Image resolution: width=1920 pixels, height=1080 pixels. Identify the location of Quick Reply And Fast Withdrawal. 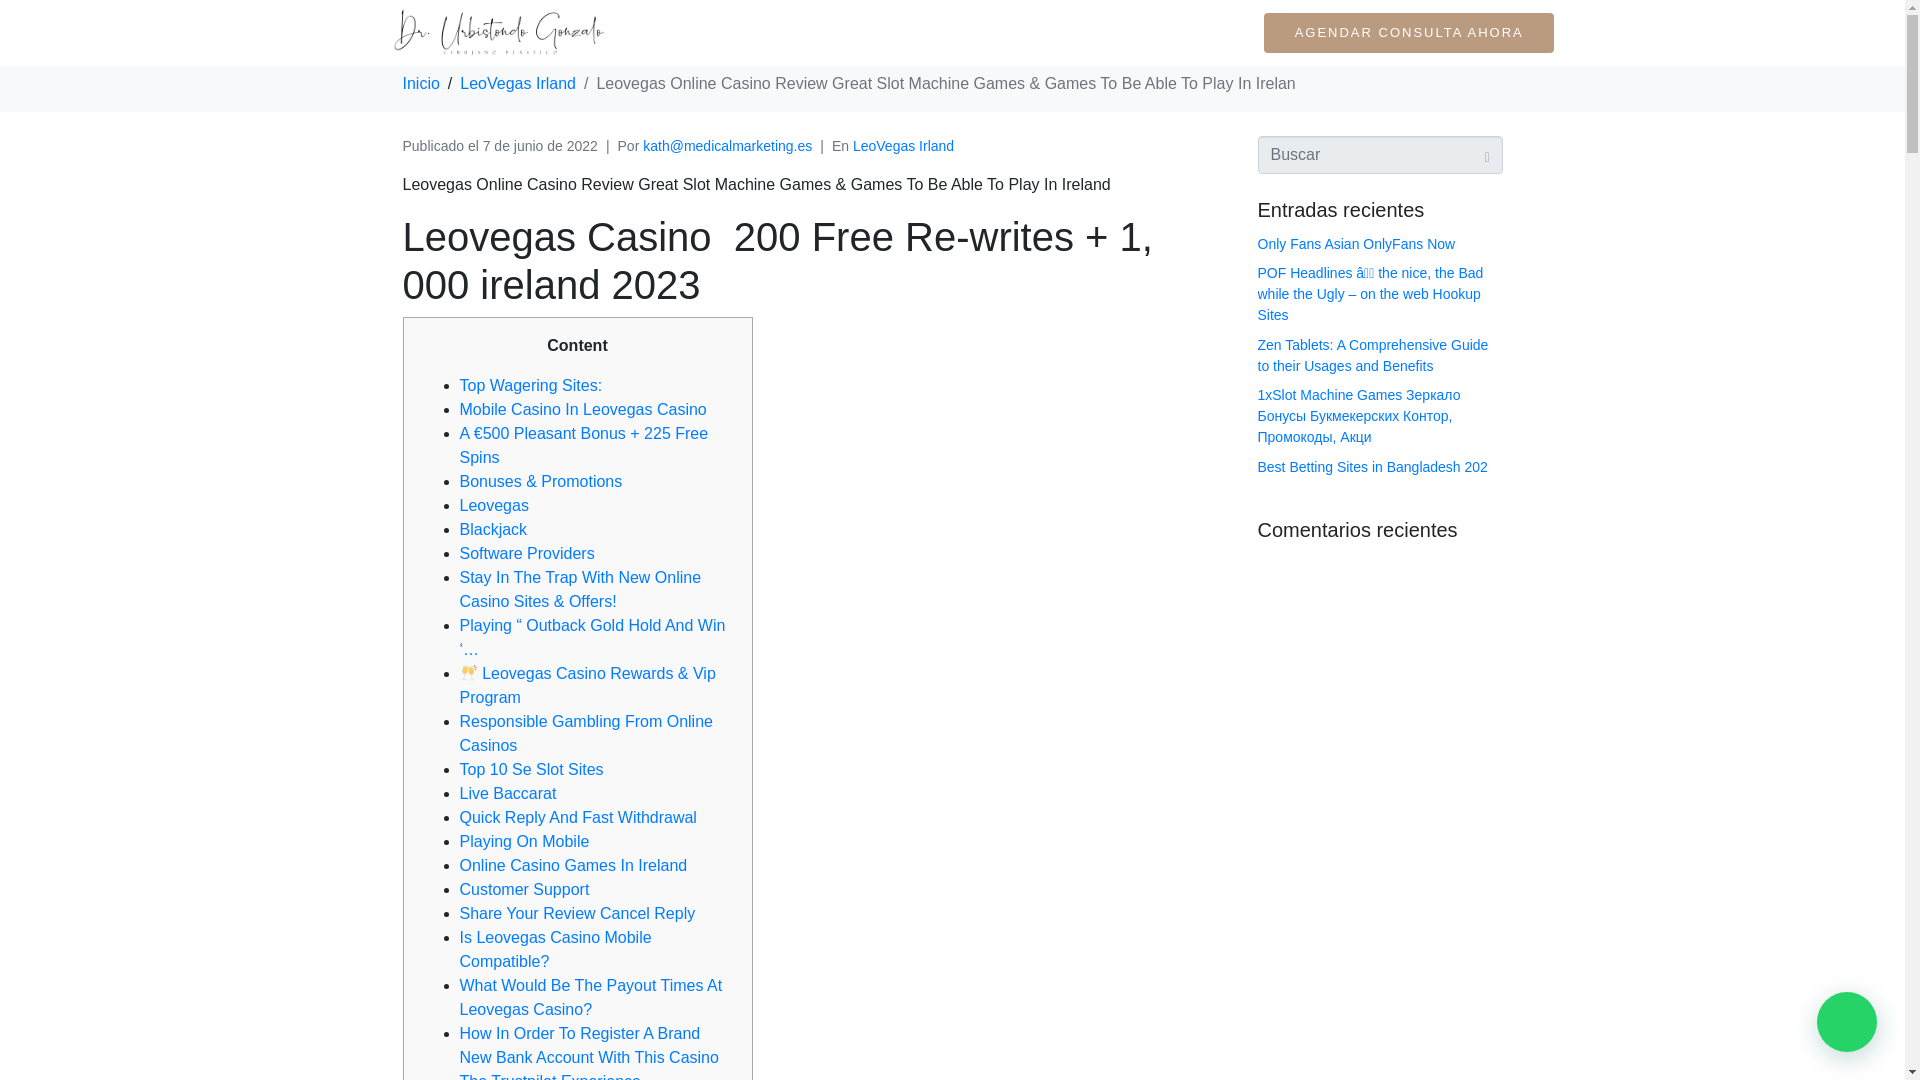
(578, 817).